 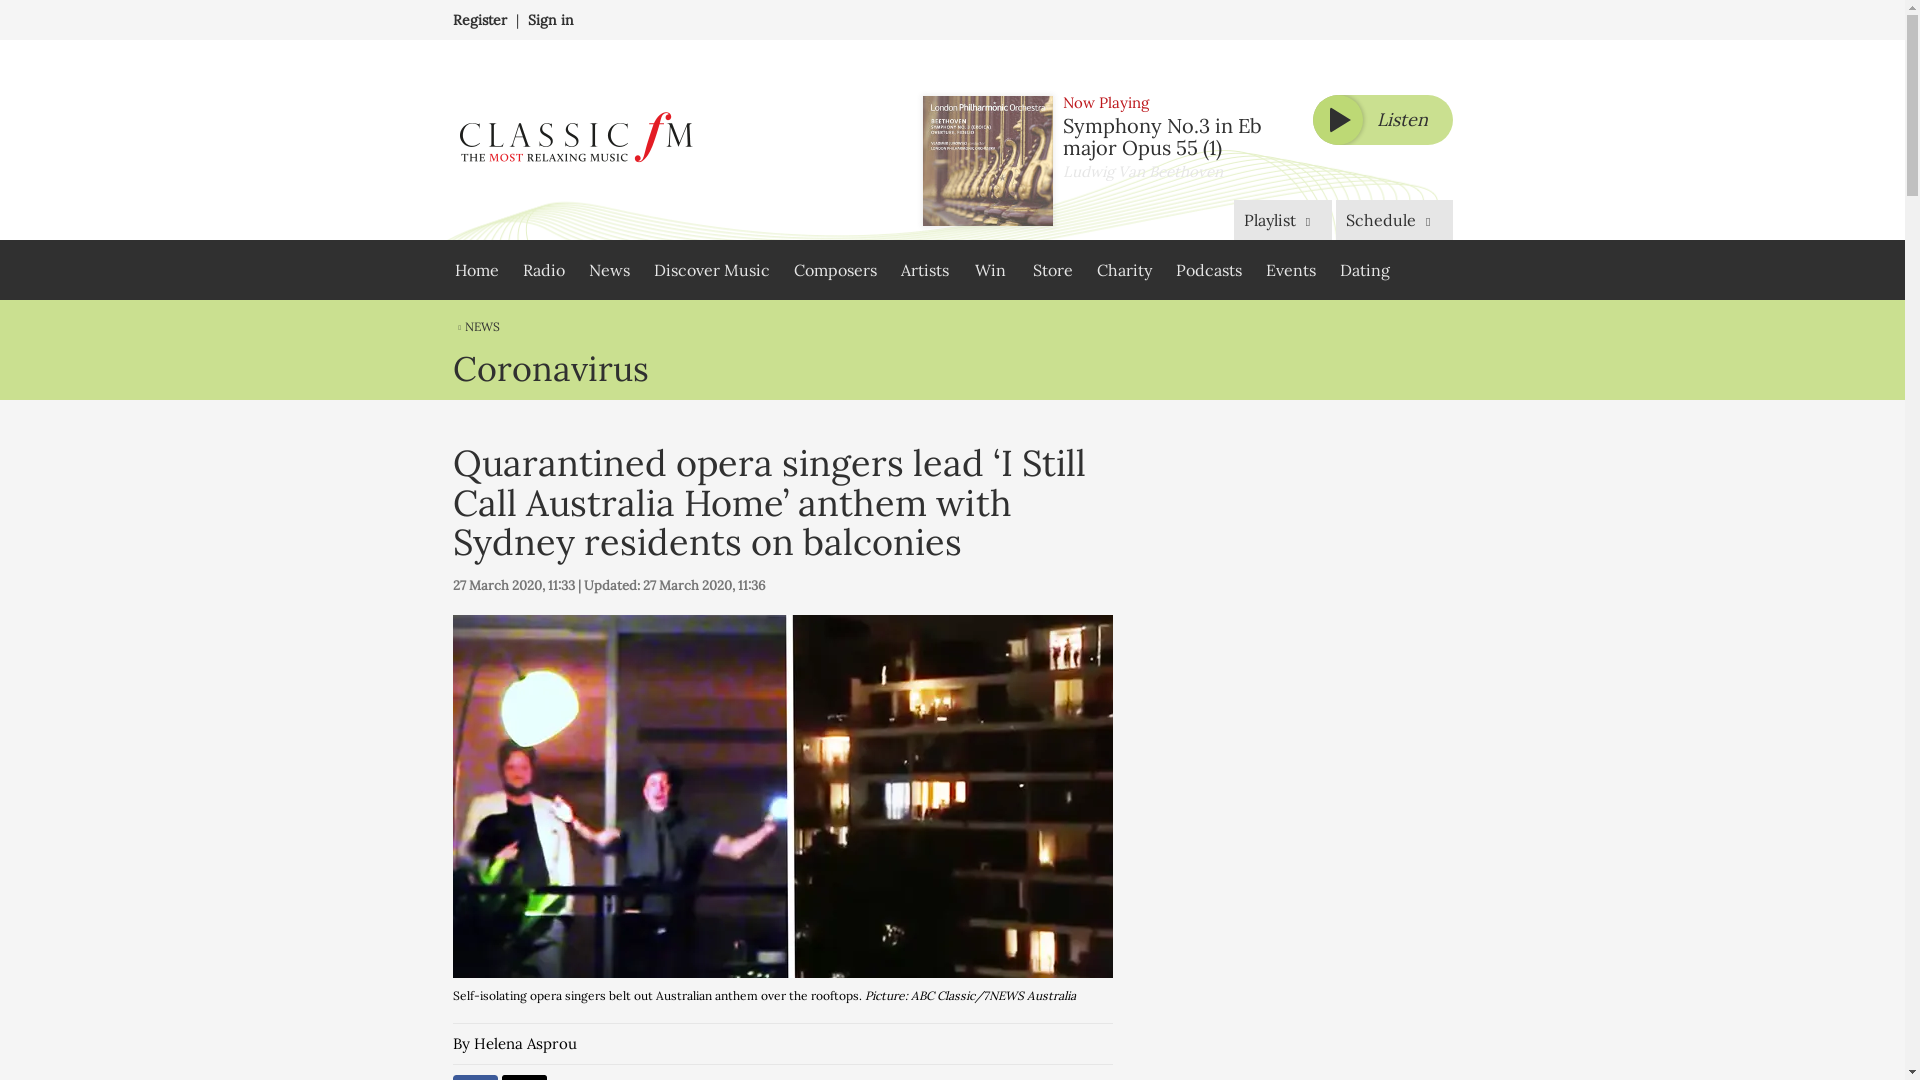 What do you see at coordinates (574, 140) in the screenshot?
I see `Classic FM` at bounding box center [574, 140].